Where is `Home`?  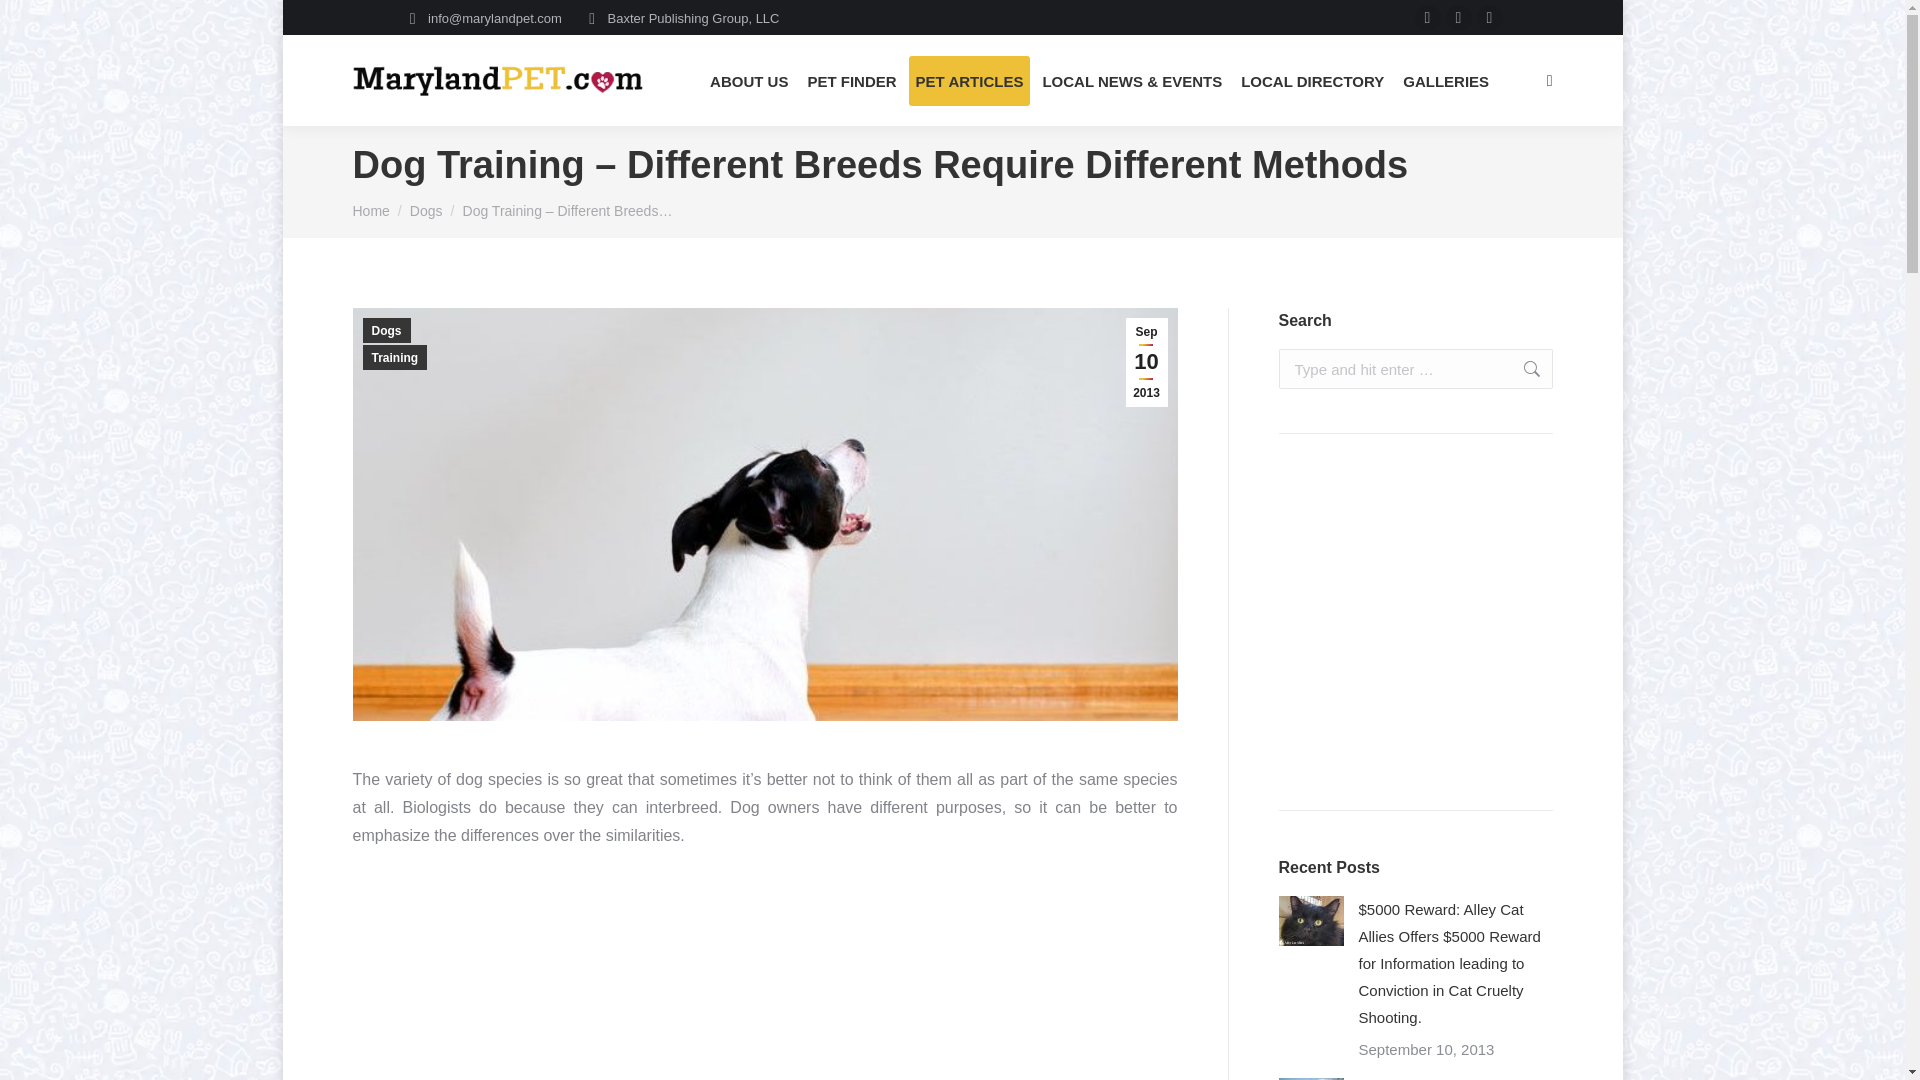
Home is located at coordinates (370, 211).